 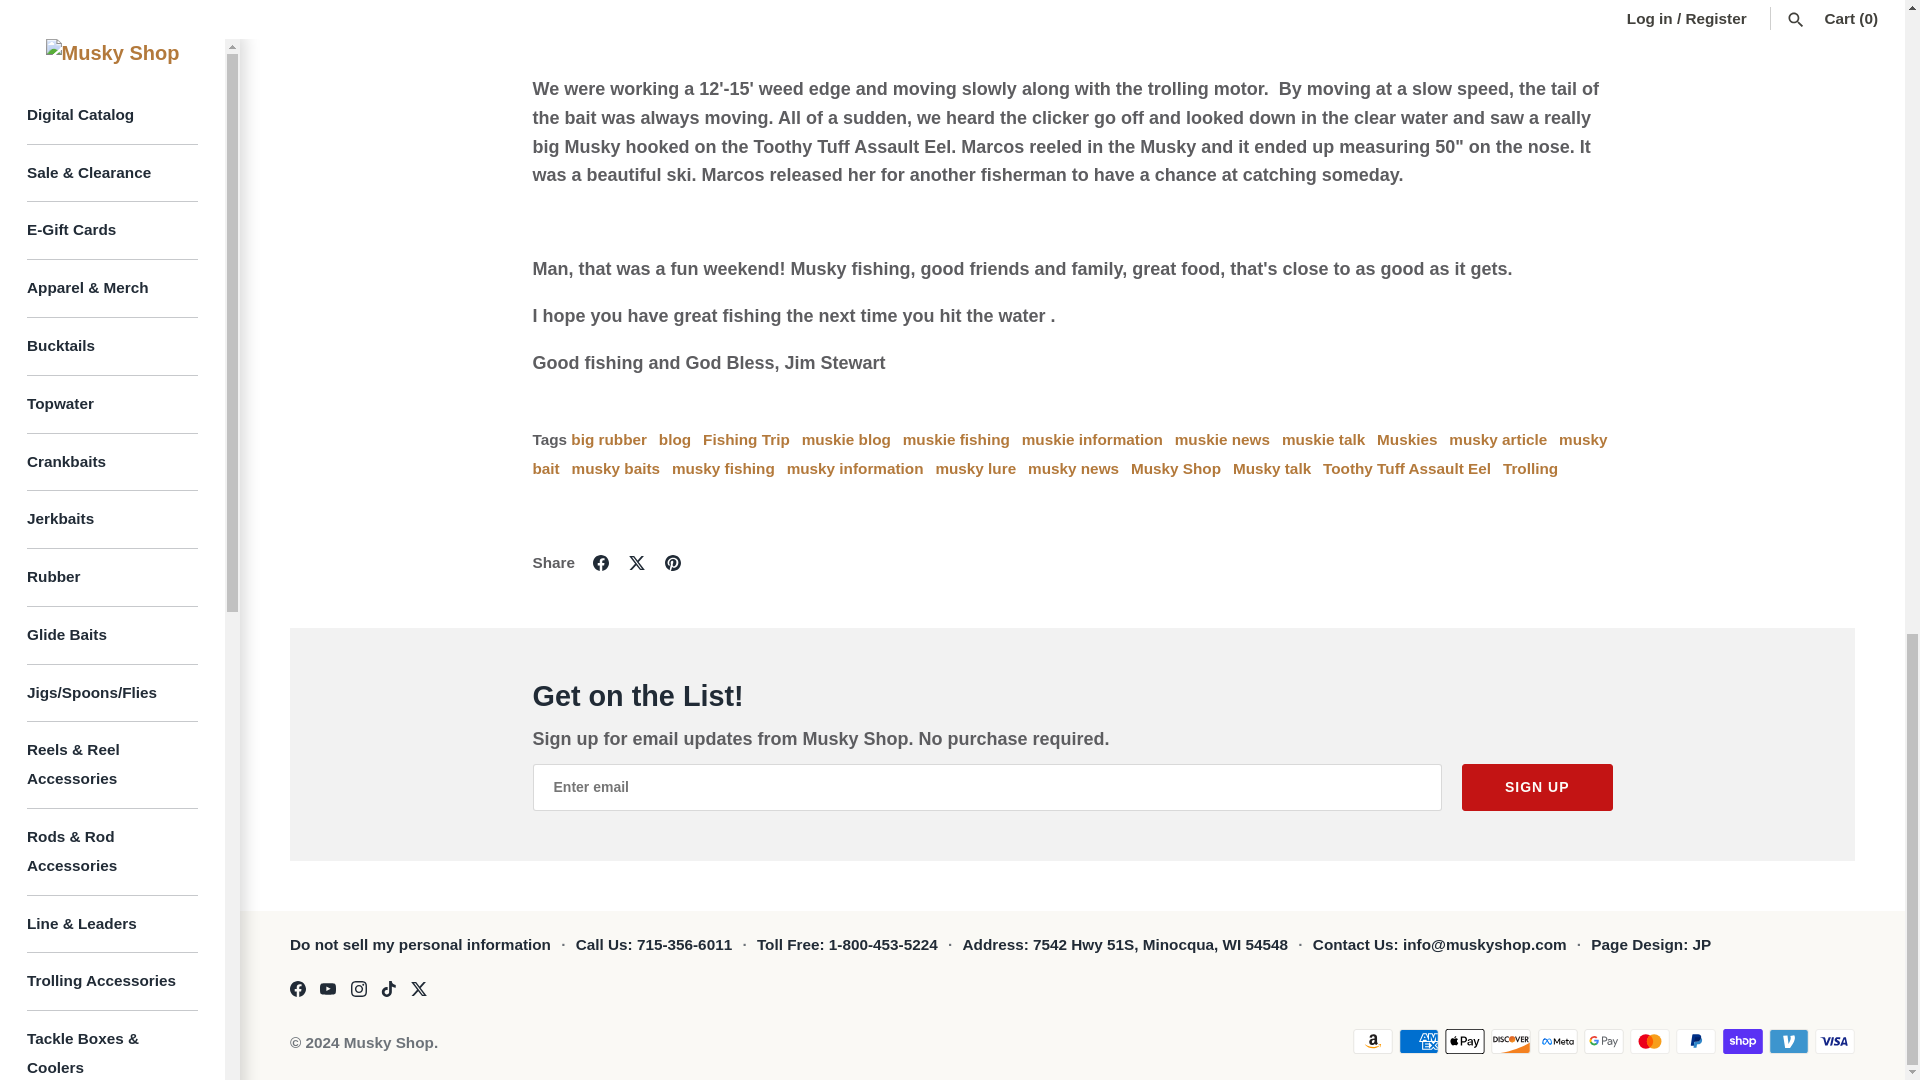 What do you see at coordinates (1510, 1042) in the screenshot?
I see `Discover` at bounding box center [1510, 1042].